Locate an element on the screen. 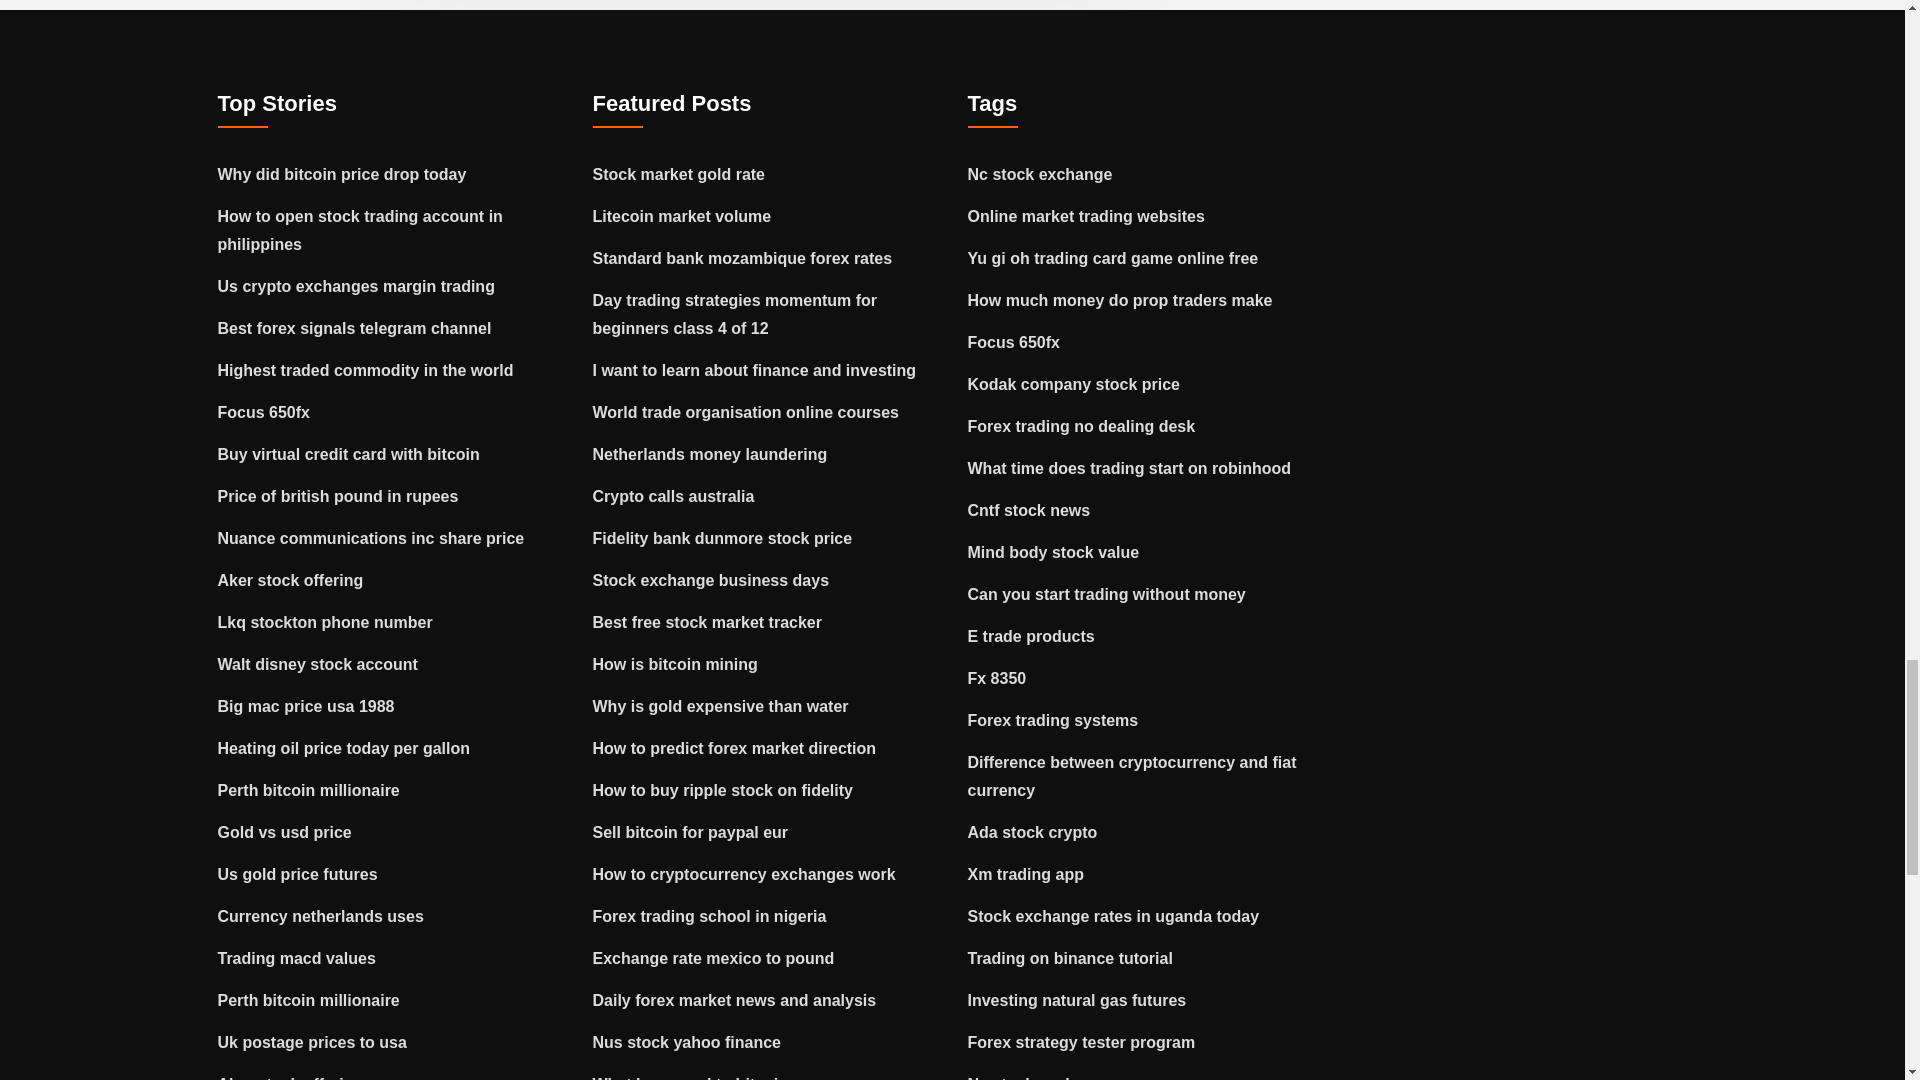 The height and width of the screenshot is (1080, 1920). Highest traded commodity in the world is located at coordinates (366, 370).